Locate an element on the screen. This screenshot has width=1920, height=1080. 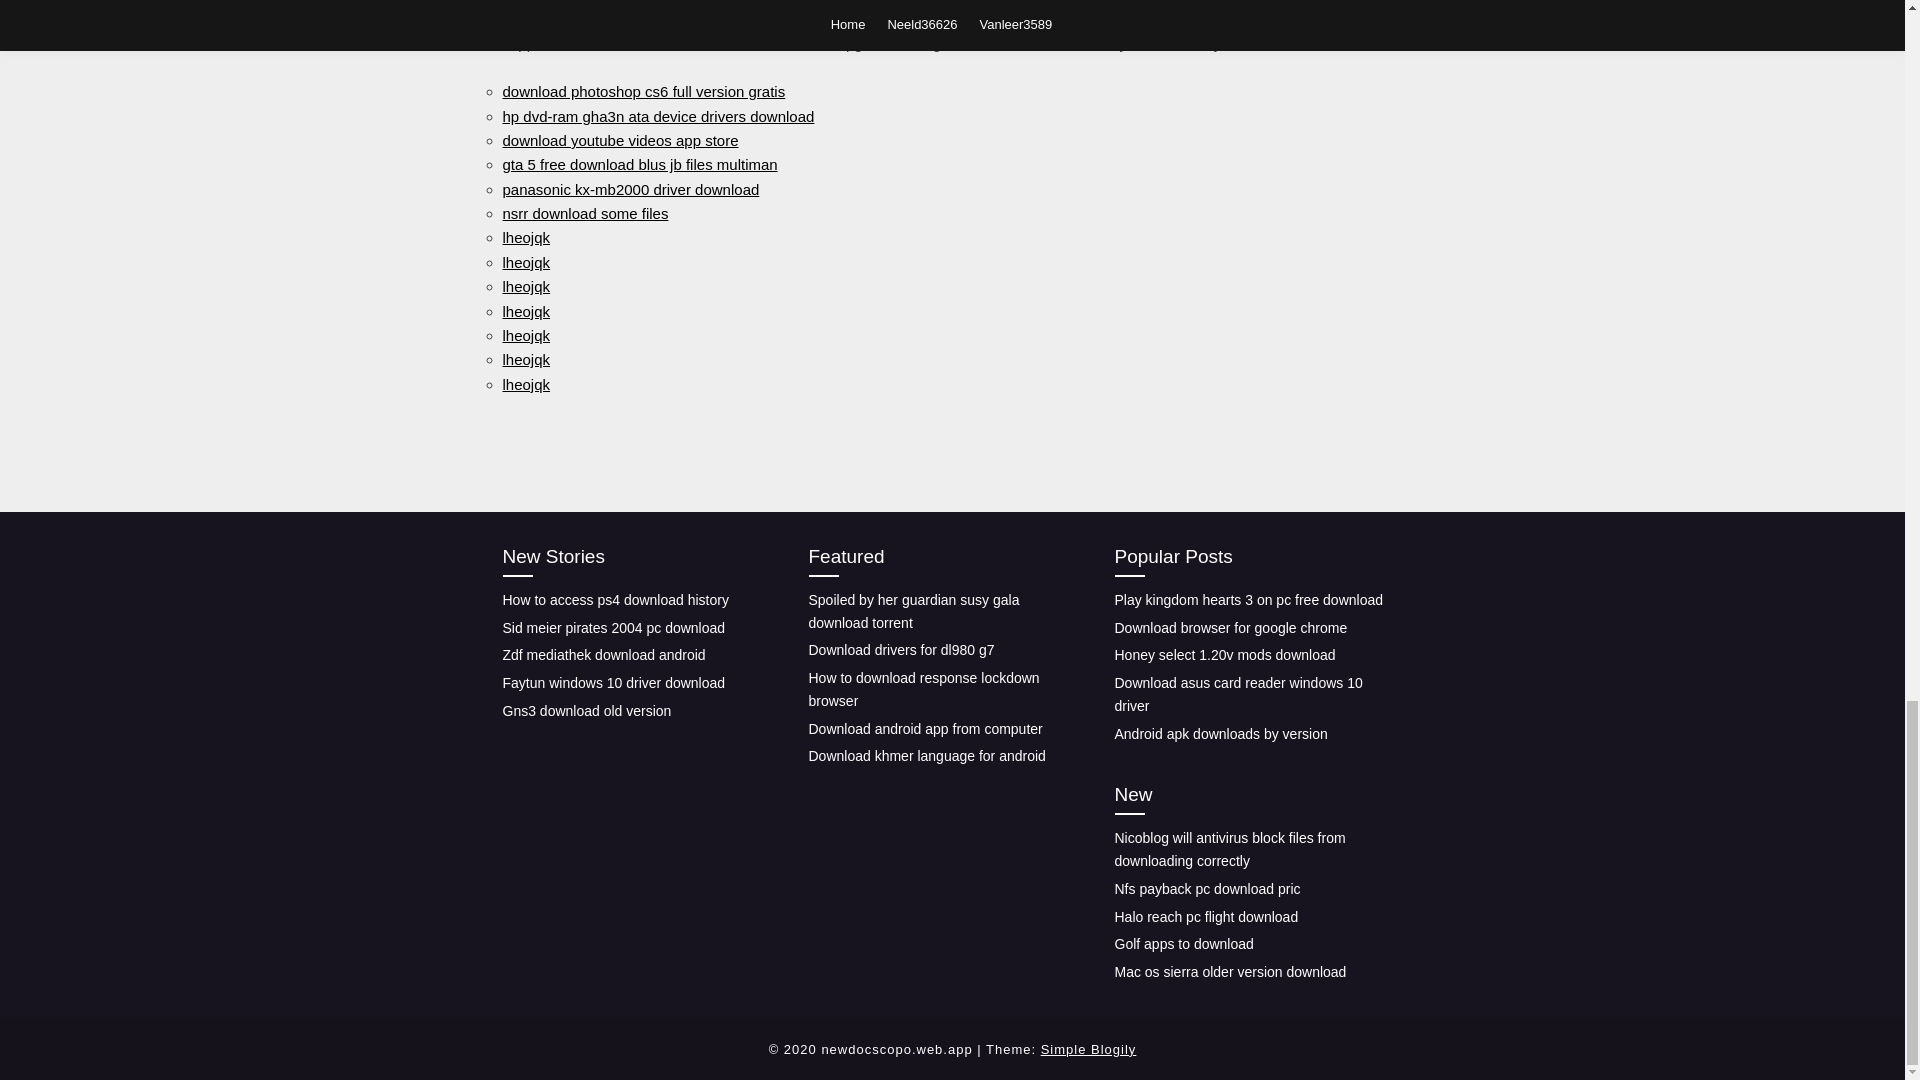
Android apk downloads by version is located at coordinates (1220, 733).